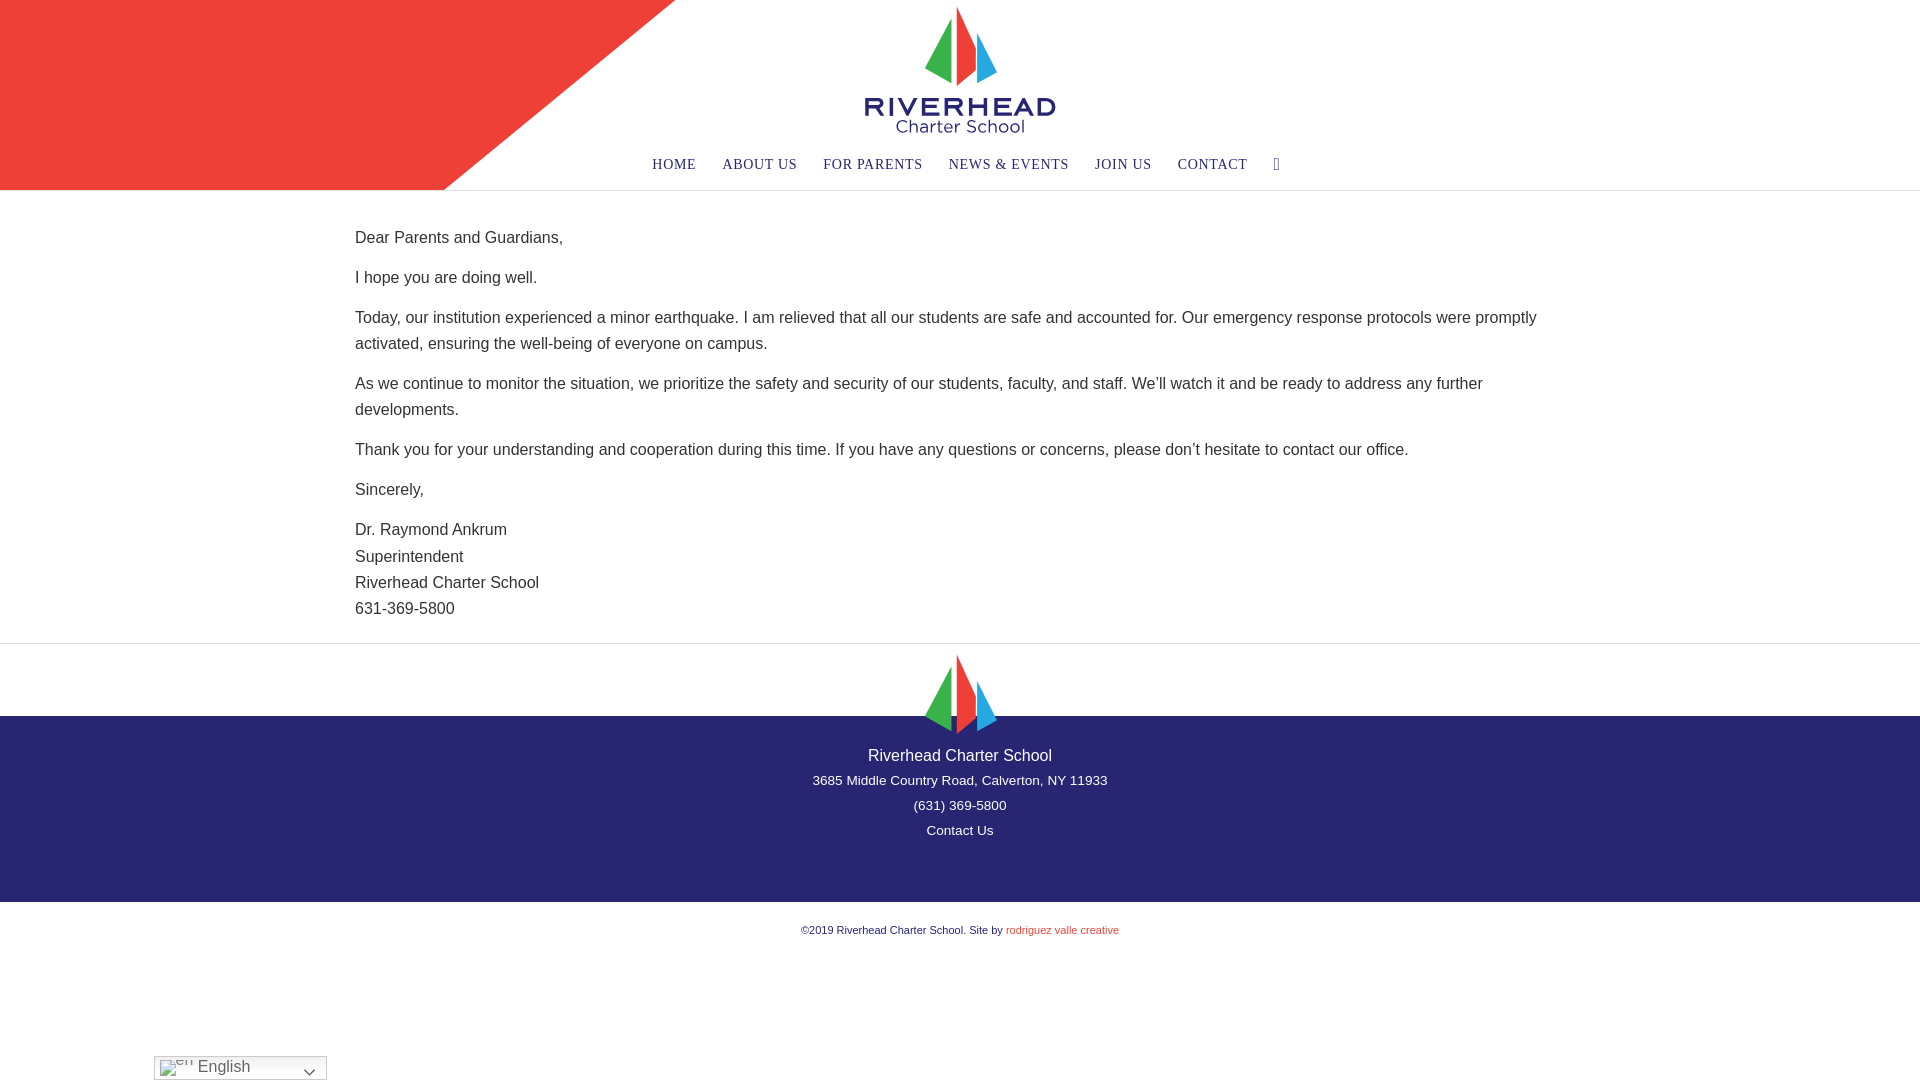 The image size is (1920, 1080). I want to click on CONTACT, so click(1213, 165).